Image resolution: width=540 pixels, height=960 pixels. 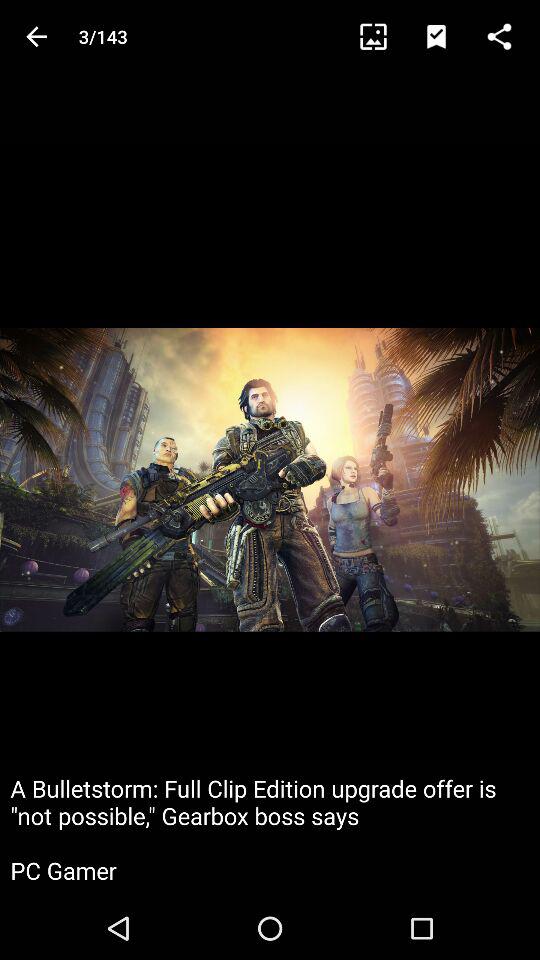 I want to click on movie privious step, so click(x=36, y=36).